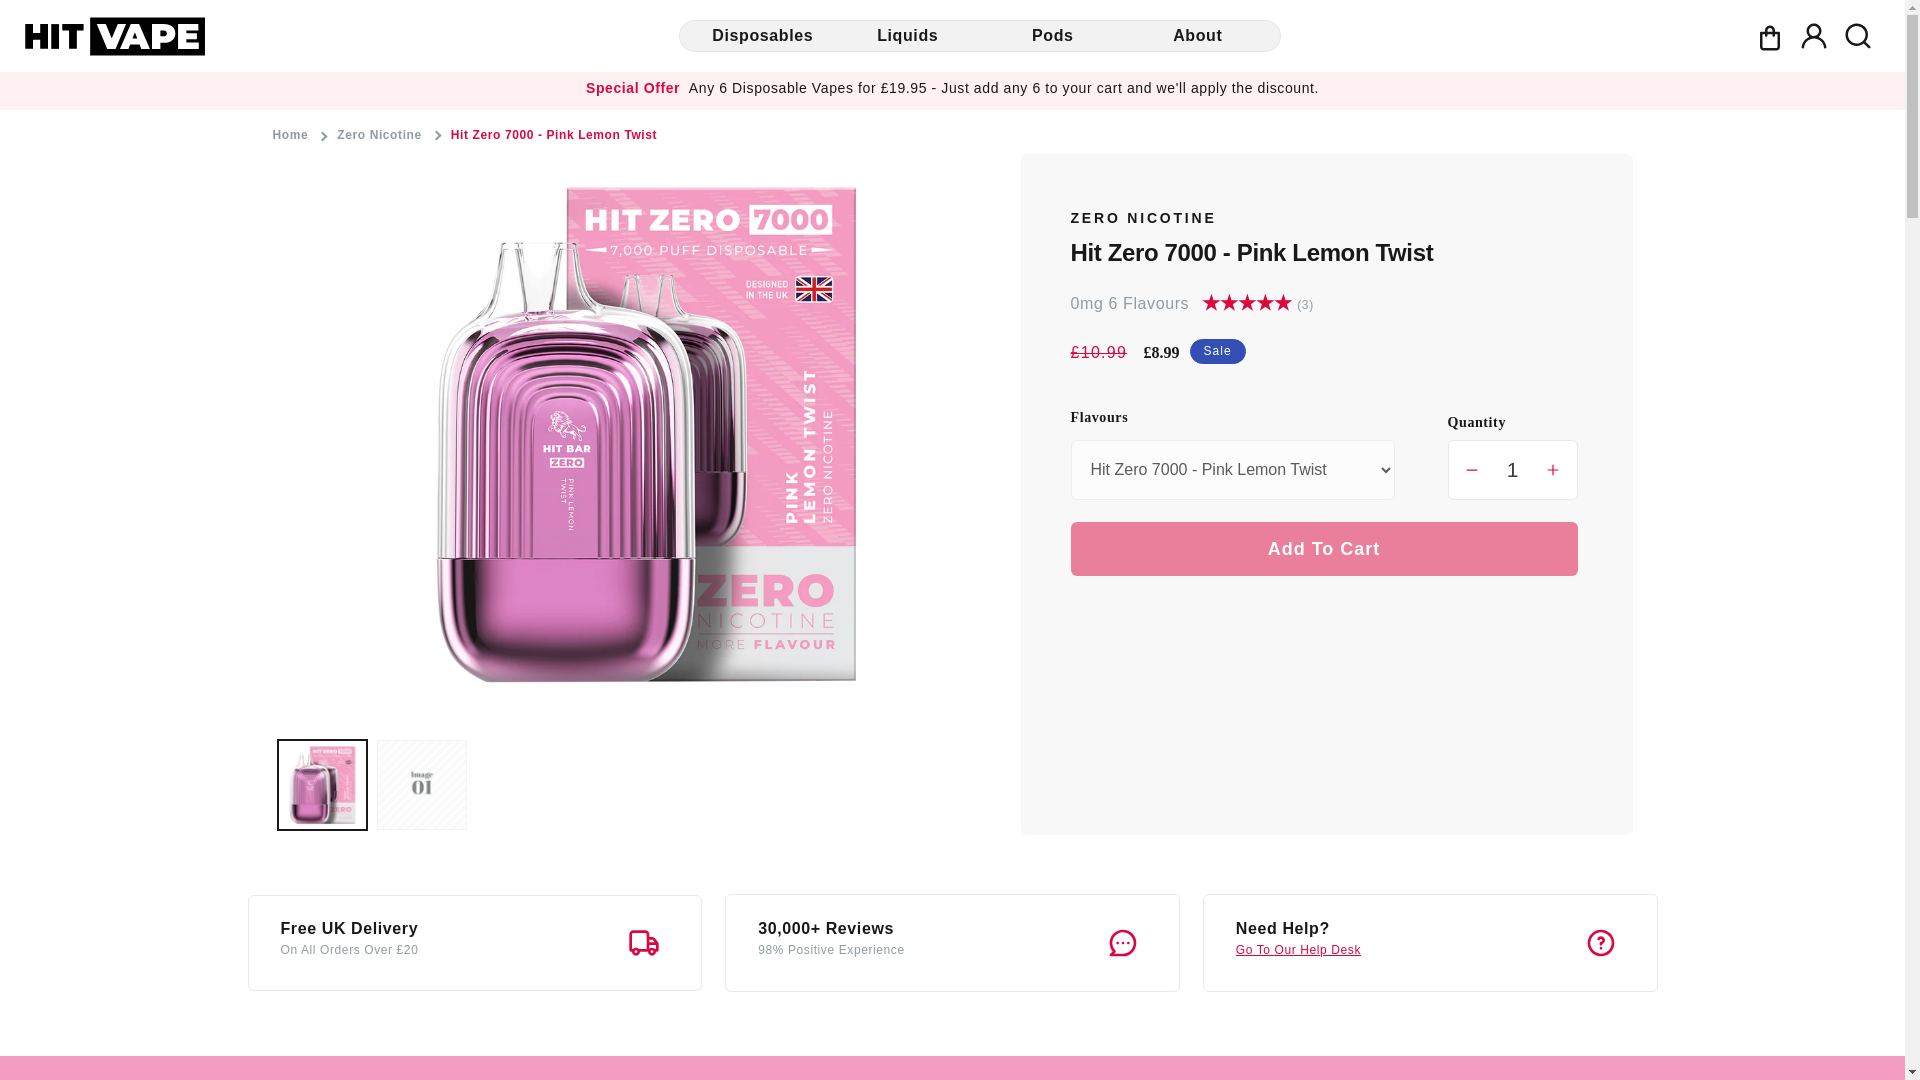 The image size is (1920, 1080). I want to click on Decrease quantity for Hit Zero 7000 - Pink Lemon Twist, so click(1472, 470).